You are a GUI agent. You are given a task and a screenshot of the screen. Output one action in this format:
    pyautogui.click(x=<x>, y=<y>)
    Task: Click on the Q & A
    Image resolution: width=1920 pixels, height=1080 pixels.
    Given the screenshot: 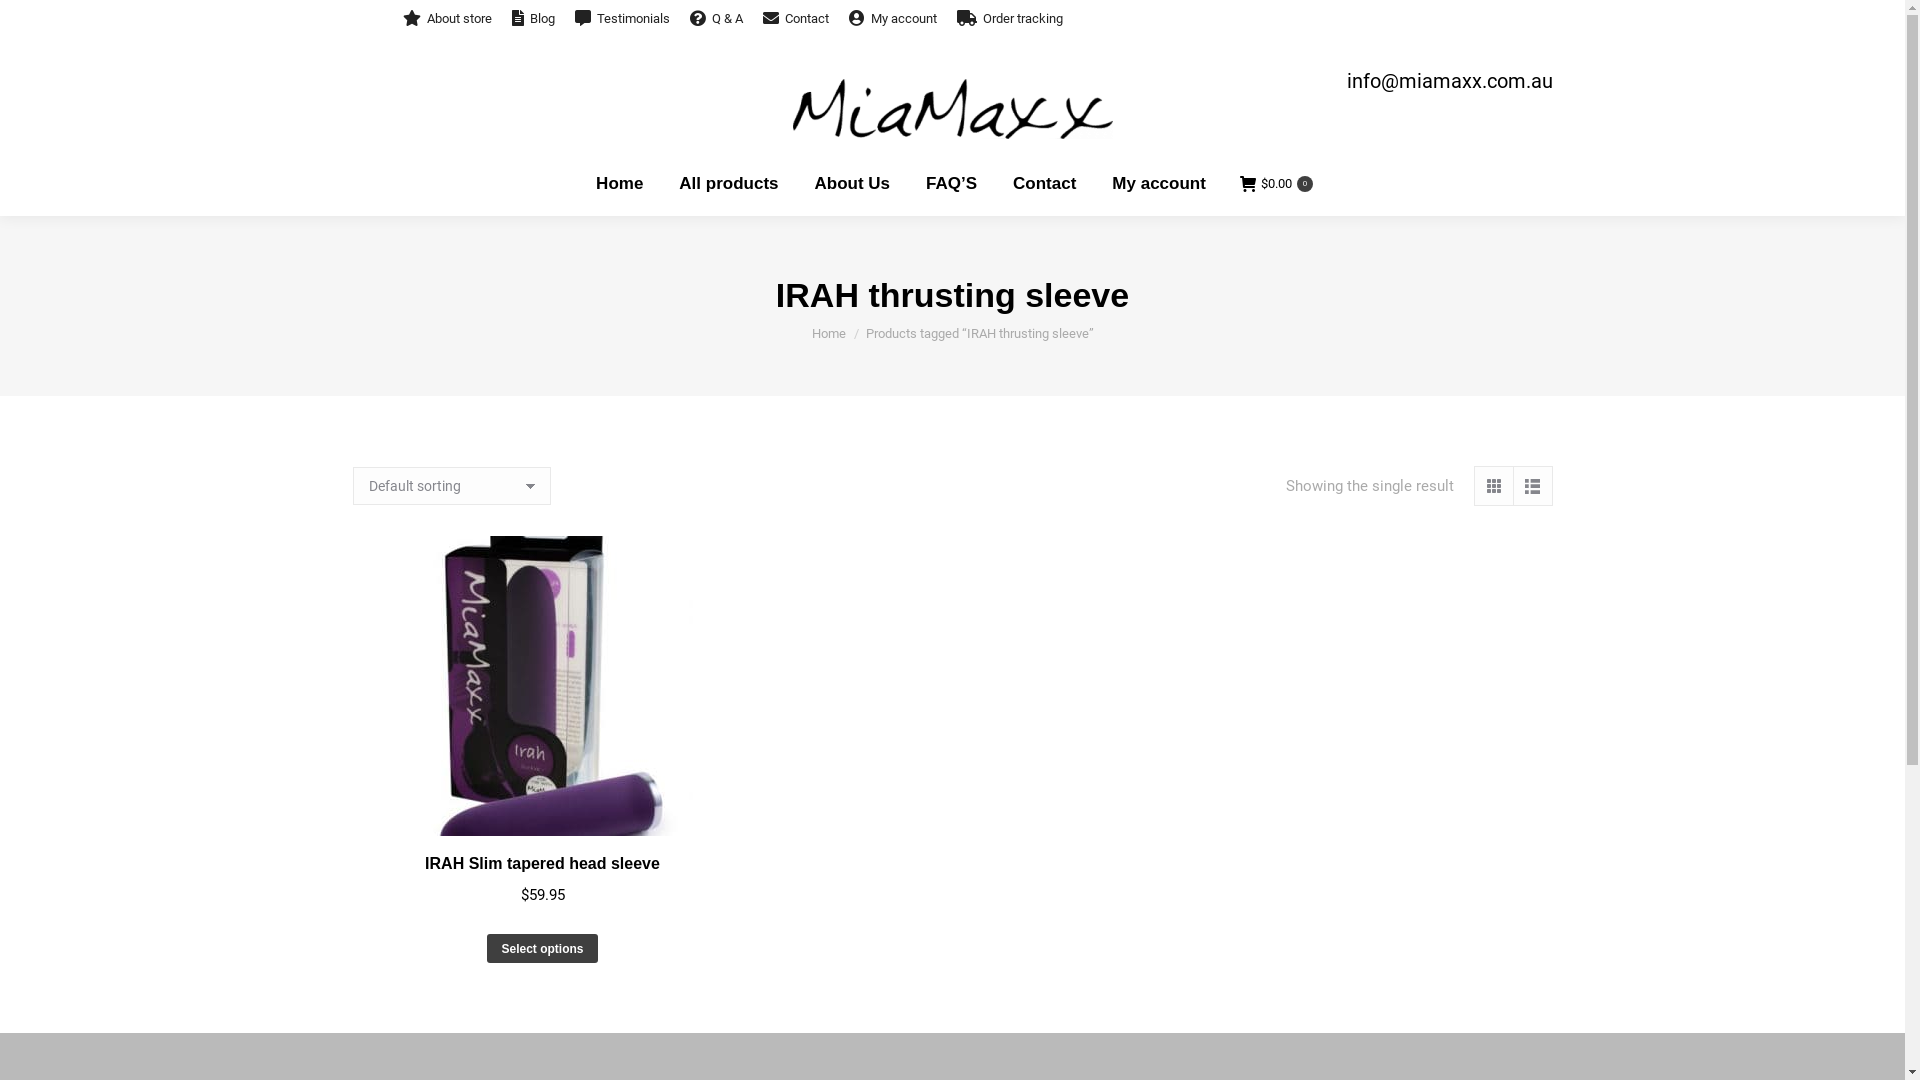 What is the action you would take?
    pyautogui.click(x=716, y=18)
    